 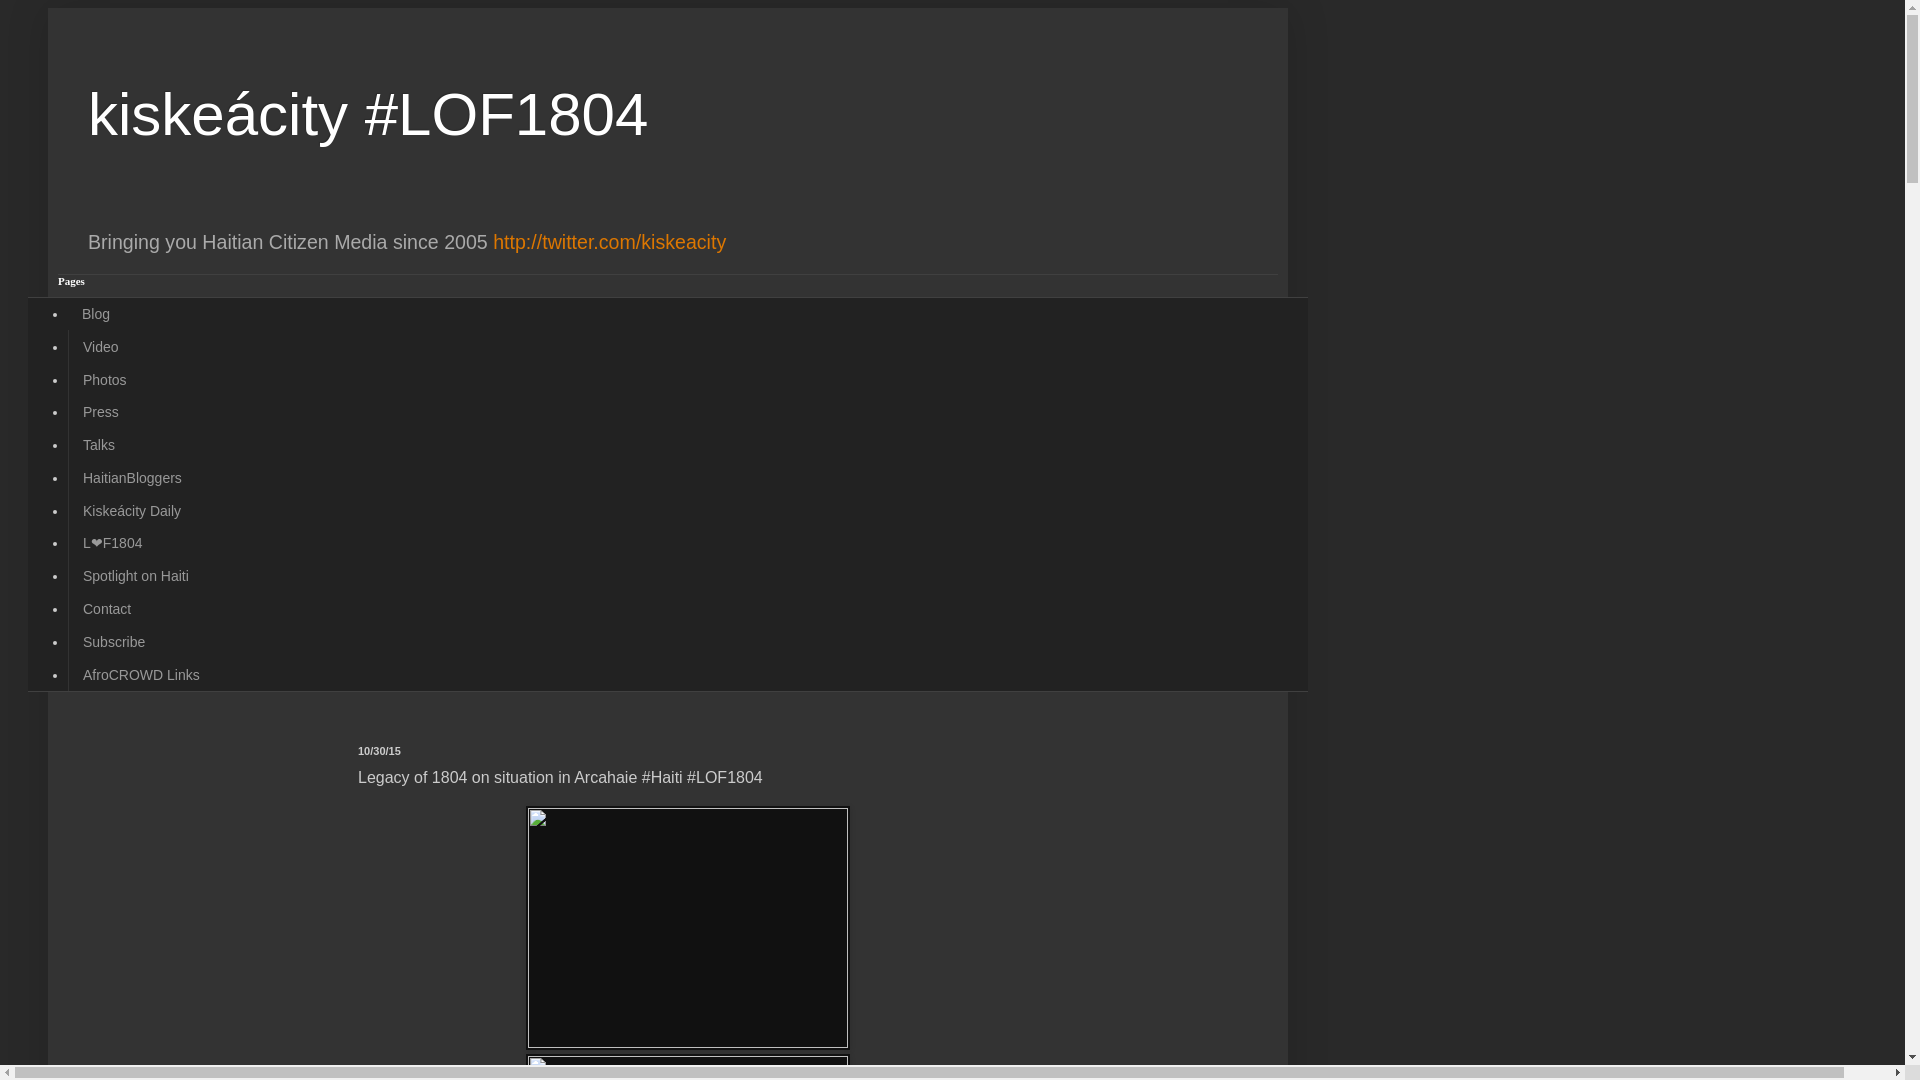 What do you see at coordinates (106, 609) in the screenshot?
I see `Contact` at bounding box center [106, 609].